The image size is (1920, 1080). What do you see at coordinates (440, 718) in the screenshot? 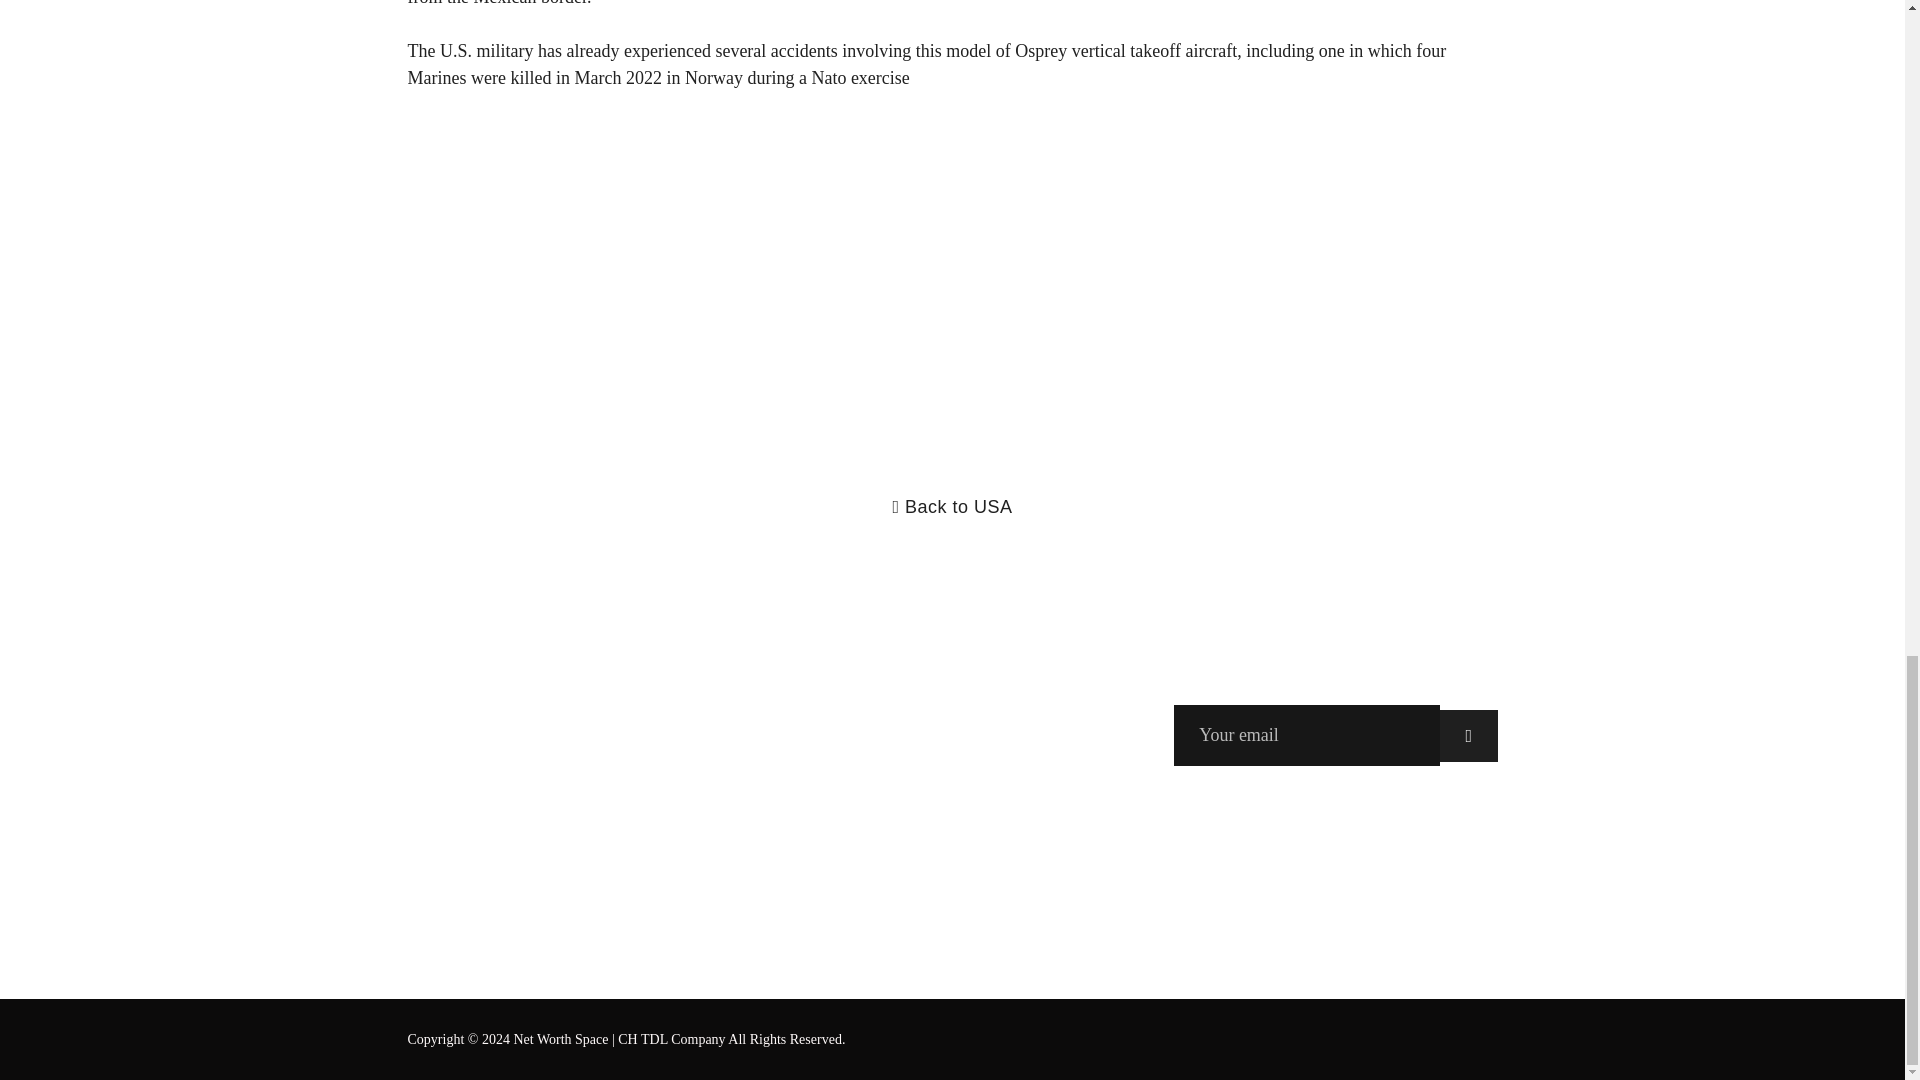
I see `Celebrity` at bounding box center [440, 718].